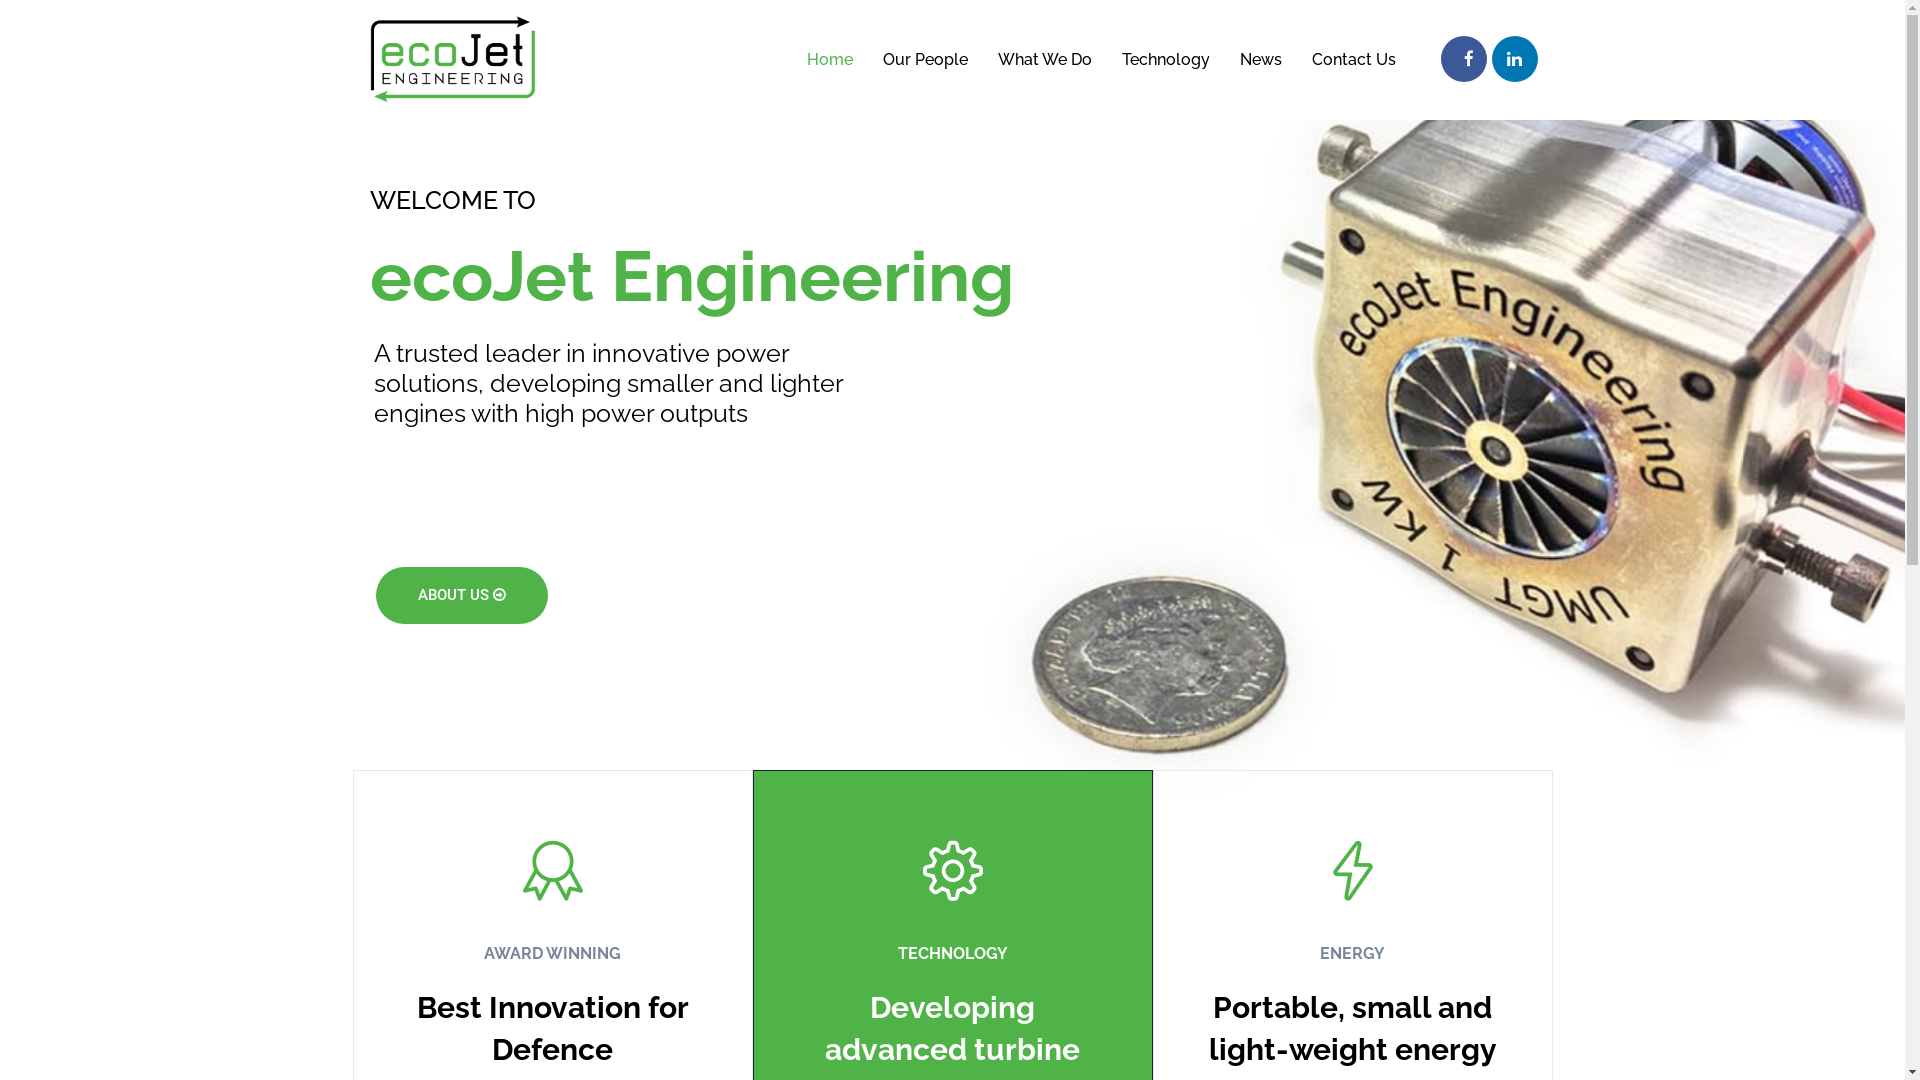 Image resolution: width=1920 pixels, height=1080 pixels. I want to click on Contact Us, so click(1353, 60).